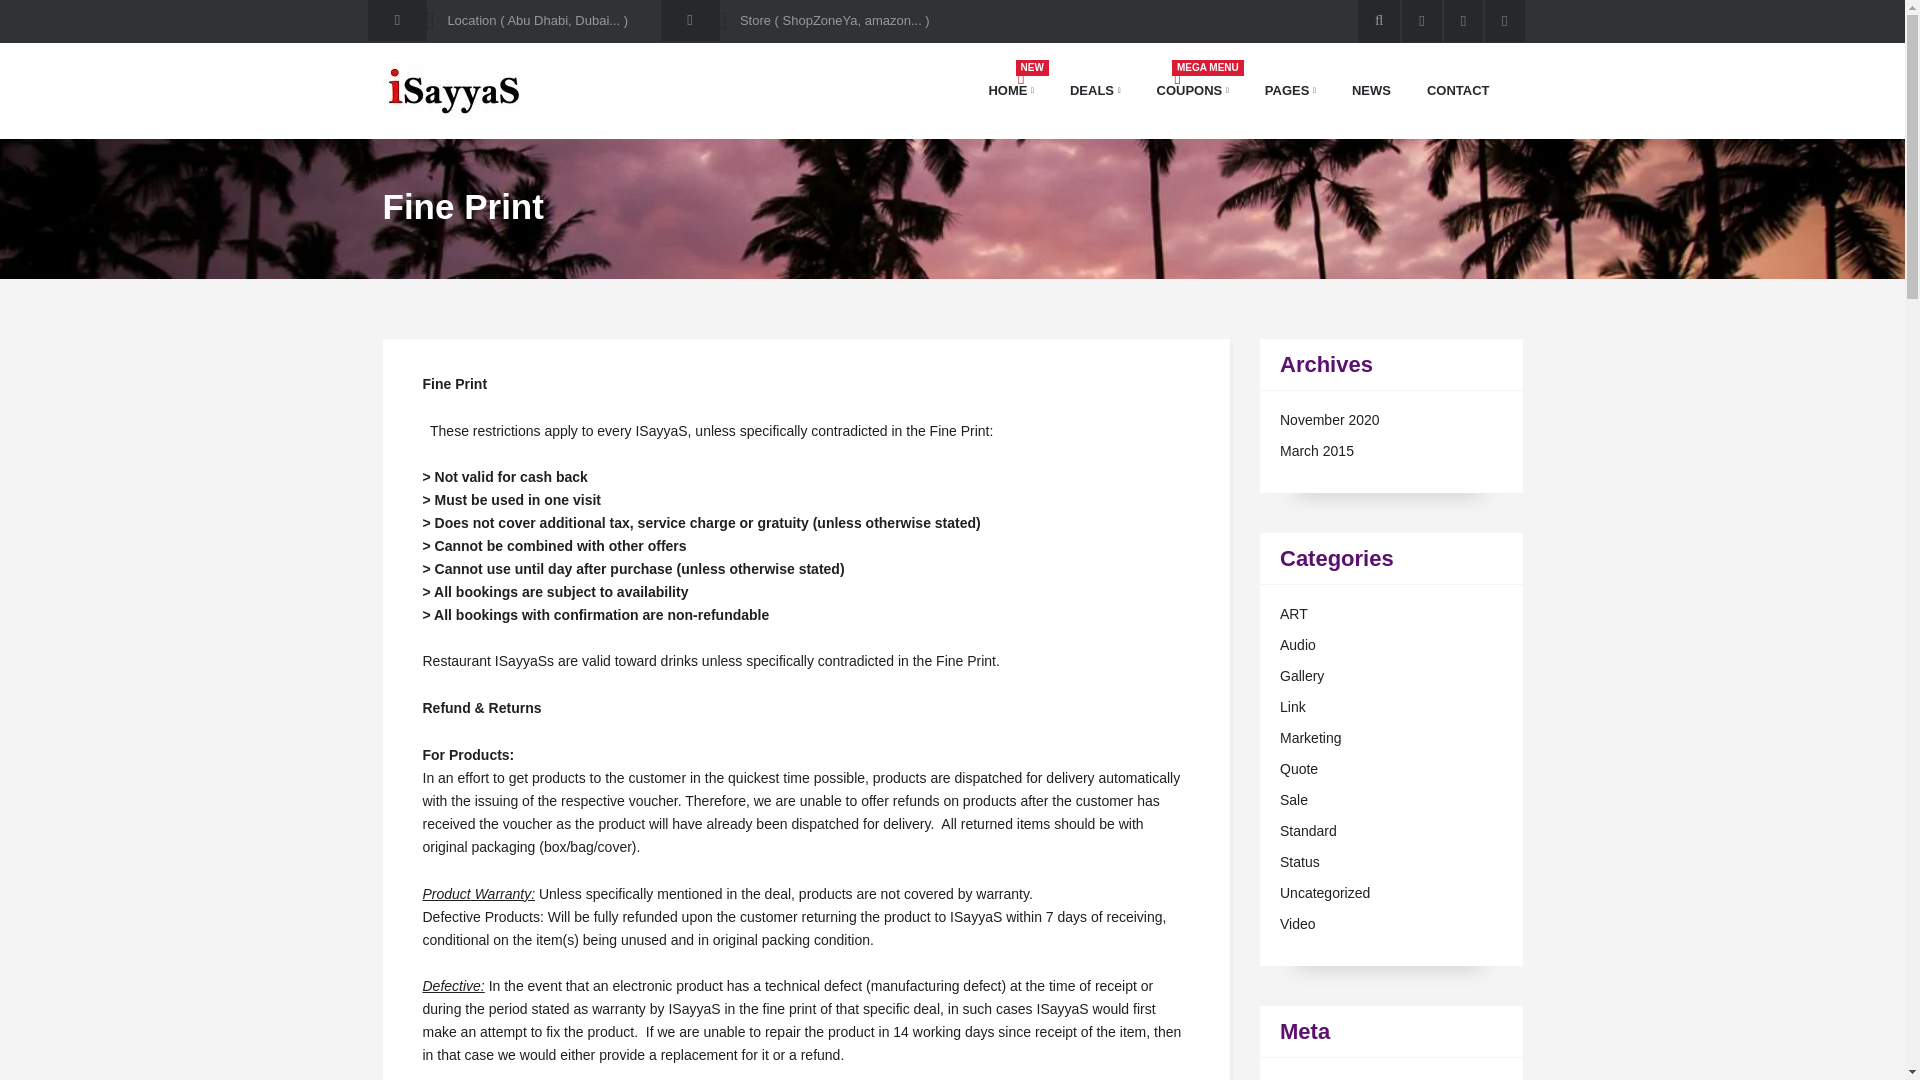  I want to click on Standard, so click(1308, 830).